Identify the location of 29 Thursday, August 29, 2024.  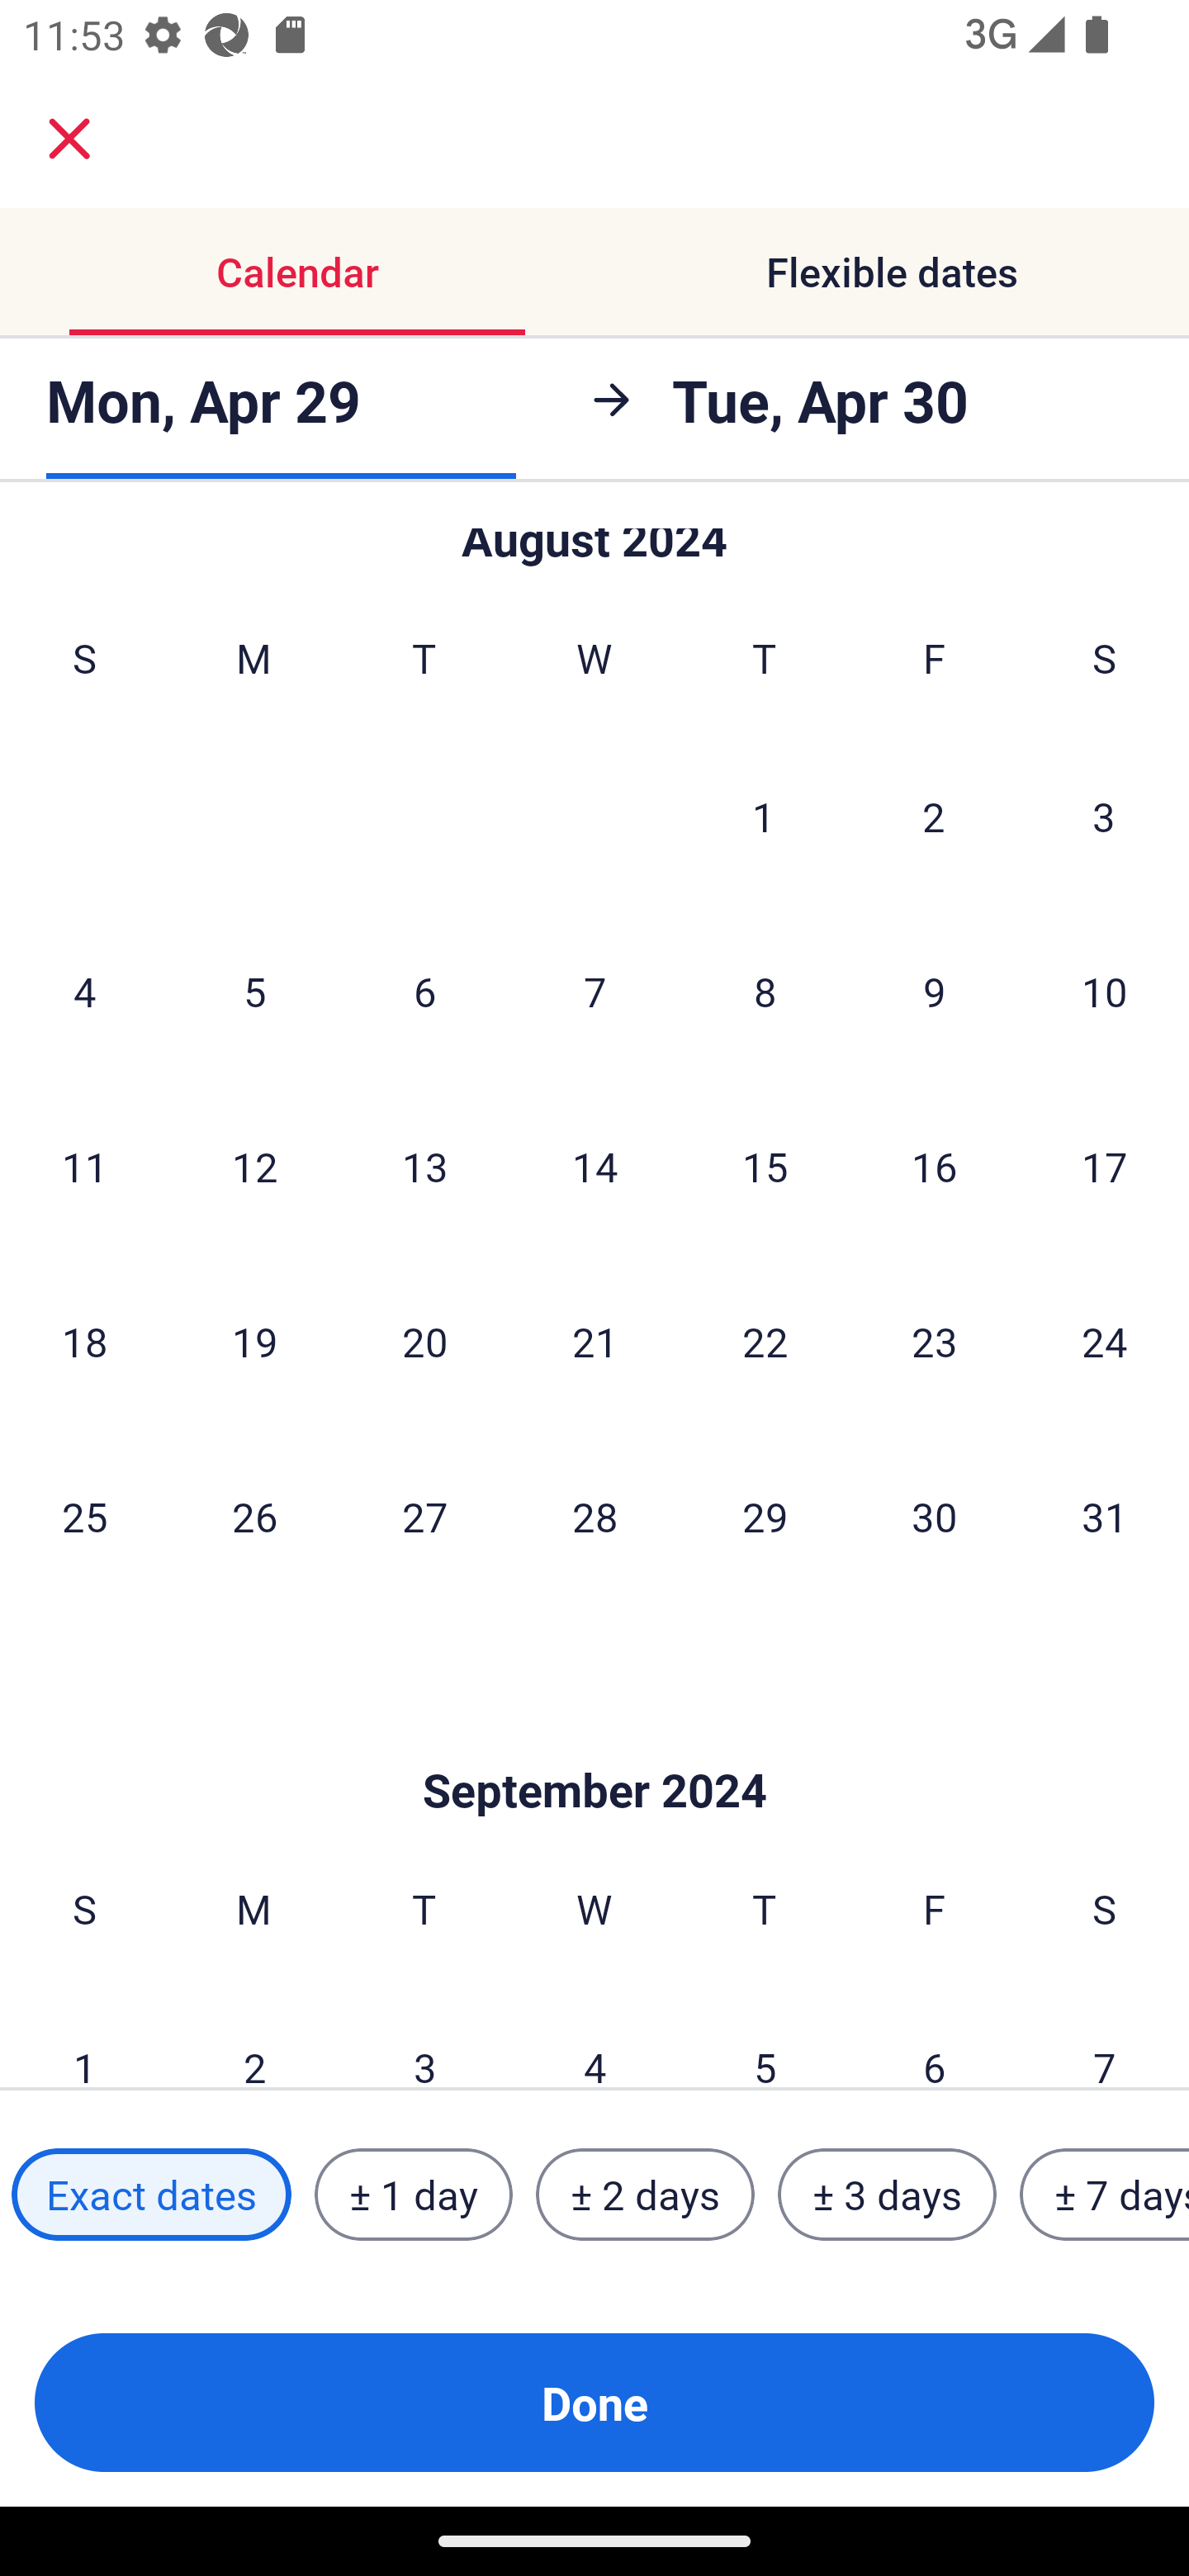
(765, 1516).